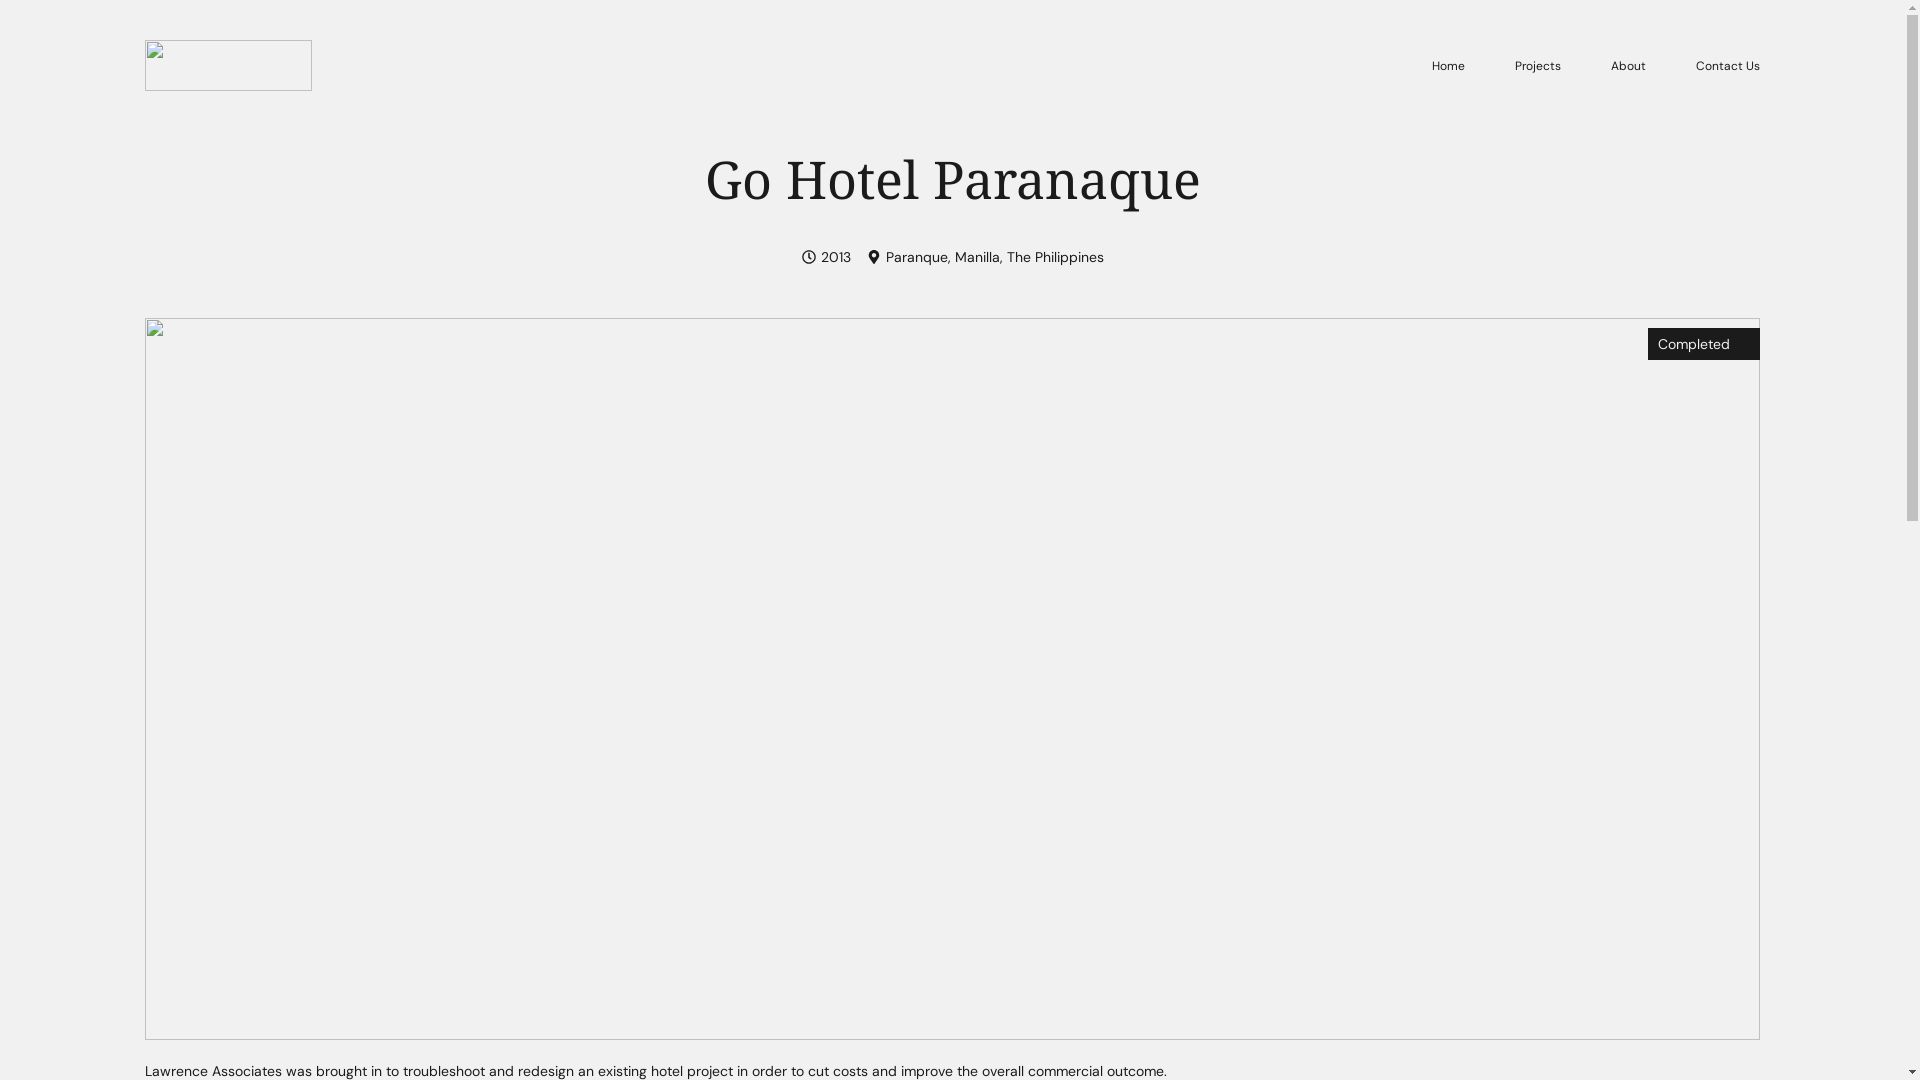 This screenshot has width=1920, height=1080. Describe the element at coordinates (1728, 66) in the screenshot. I see `Contact Us` at that location.